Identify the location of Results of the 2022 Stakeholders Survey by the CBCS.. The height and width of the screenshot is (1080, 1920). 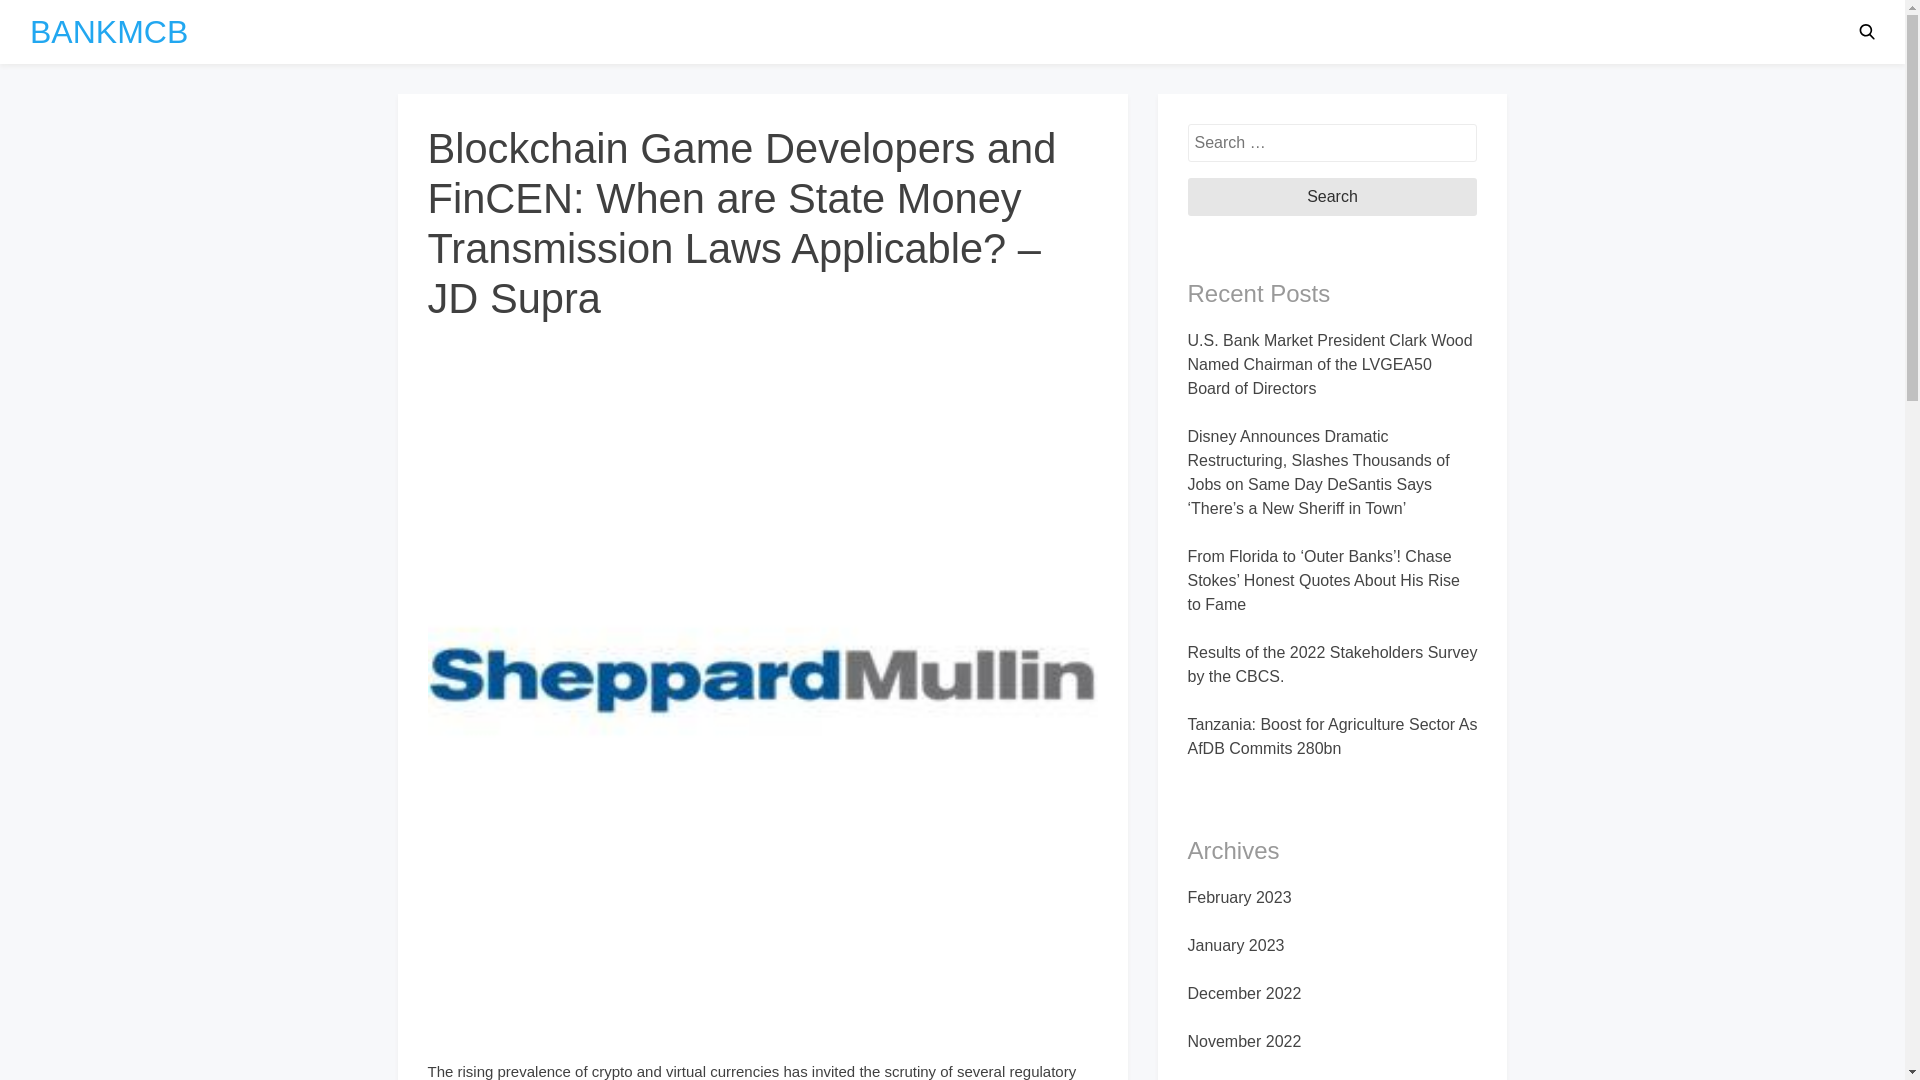
(1333, 664).